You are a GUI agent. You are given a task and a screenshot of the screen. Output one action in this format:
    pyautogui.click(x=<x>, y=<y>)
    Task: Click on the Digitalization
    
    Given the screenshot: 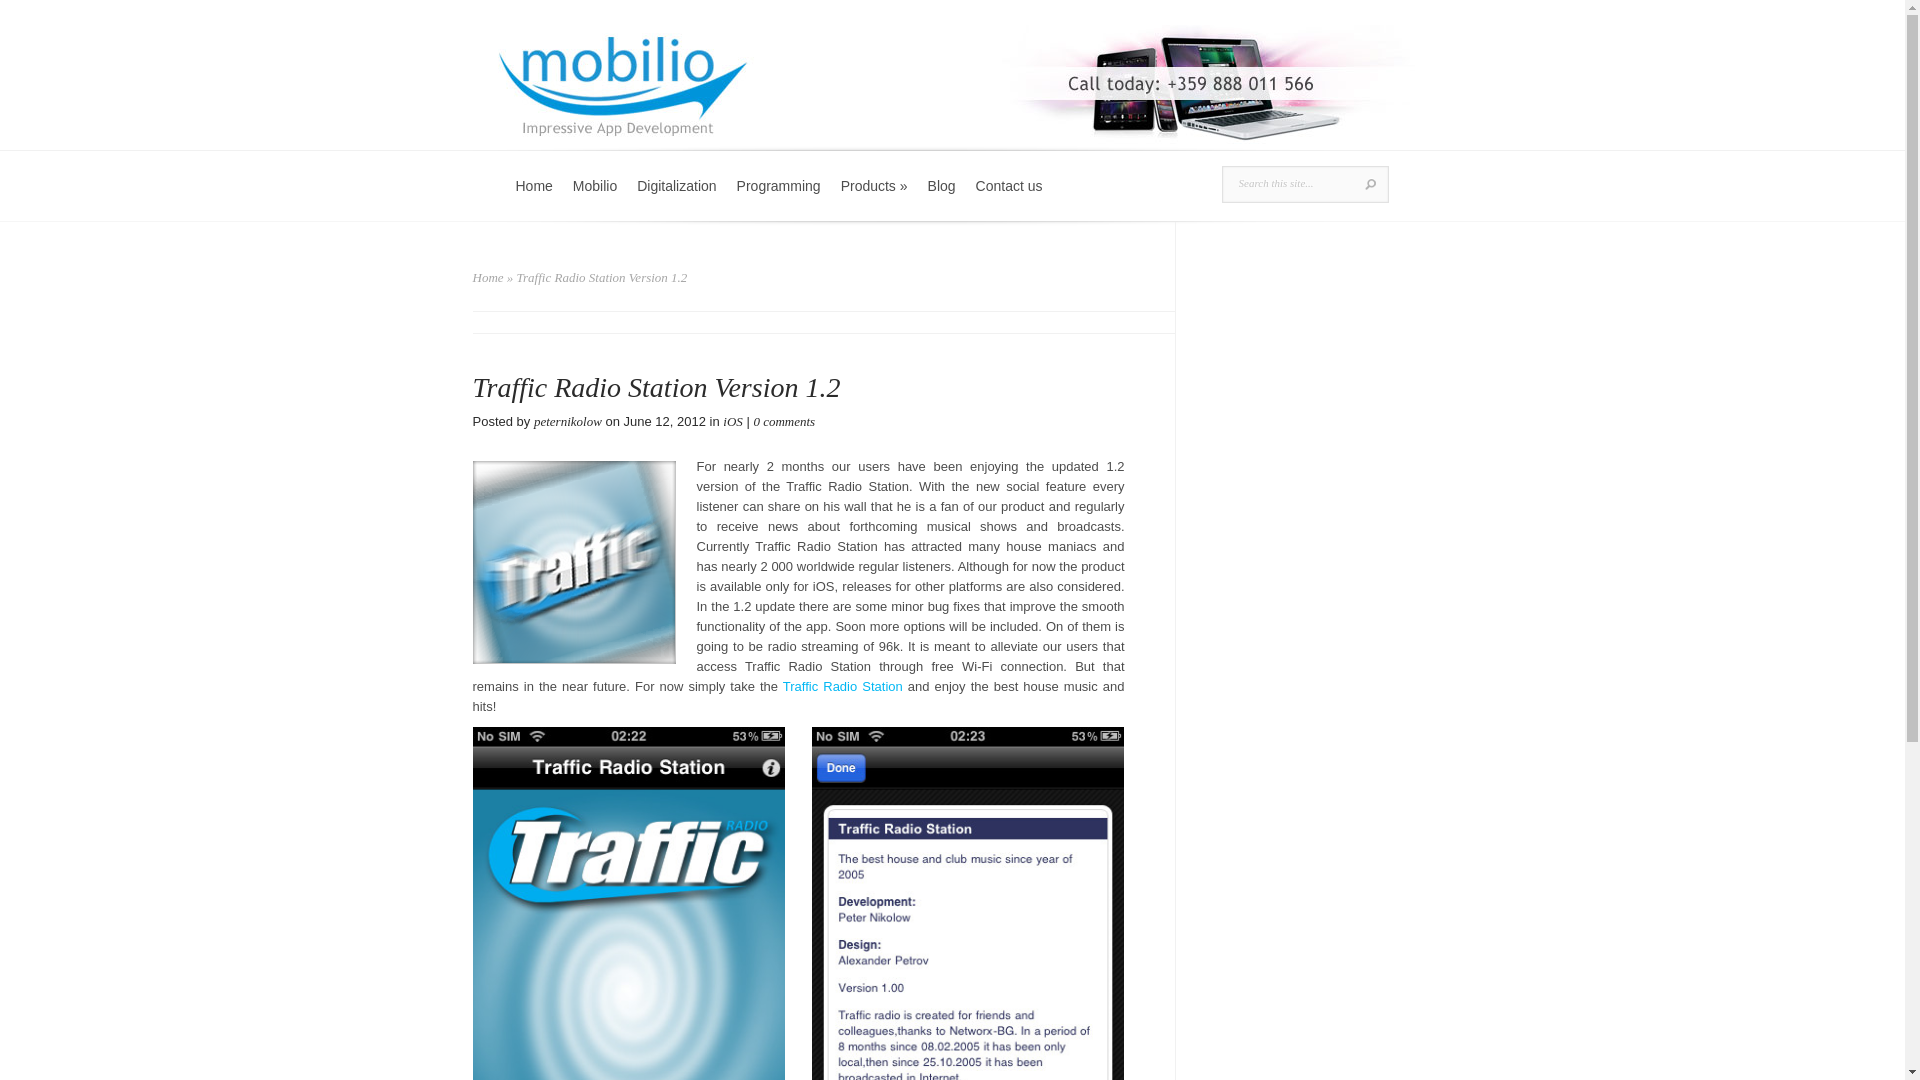 What is the action you would take?
    pyautogui.click(x=676, y=198)
    